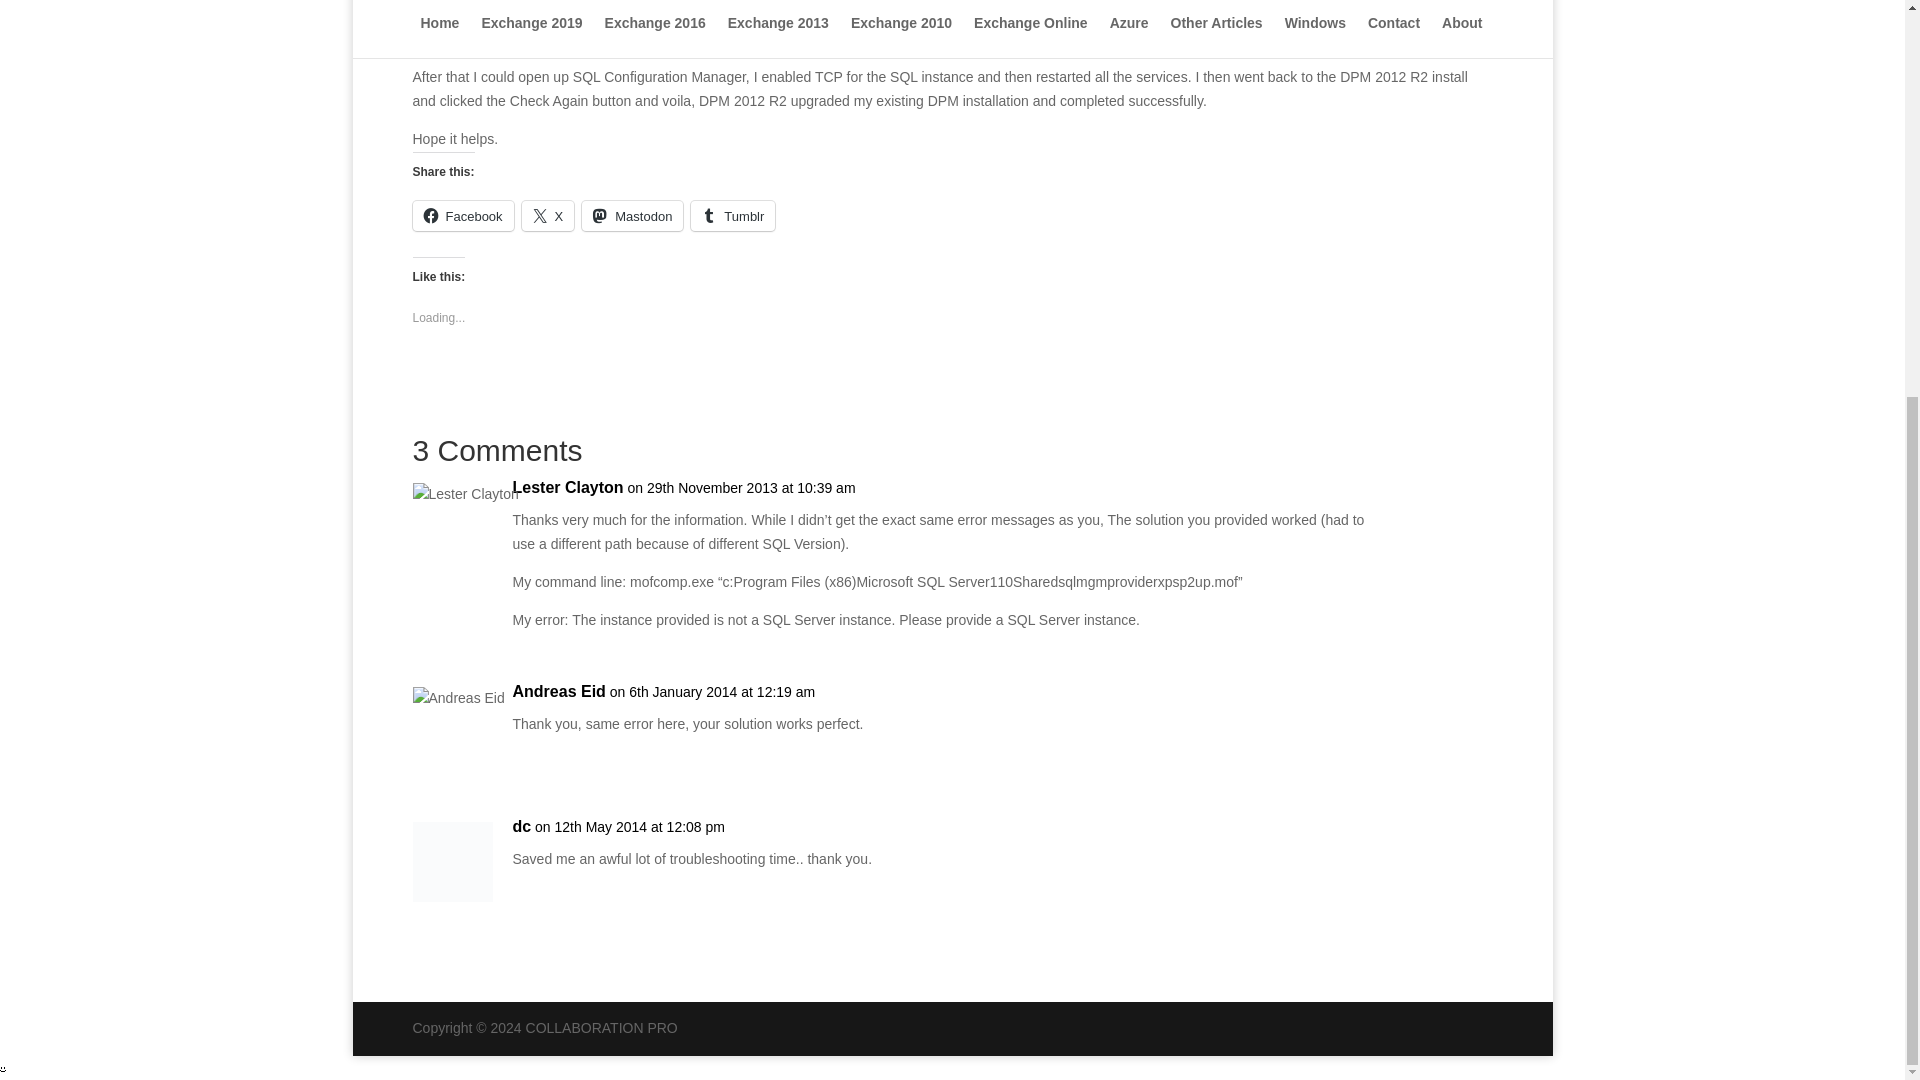 The image size is (1920, 1080). What do you see at coordinates (567, 488) in the screenshot?
I see `Lester Clayton` at bounding box center [567, 488].